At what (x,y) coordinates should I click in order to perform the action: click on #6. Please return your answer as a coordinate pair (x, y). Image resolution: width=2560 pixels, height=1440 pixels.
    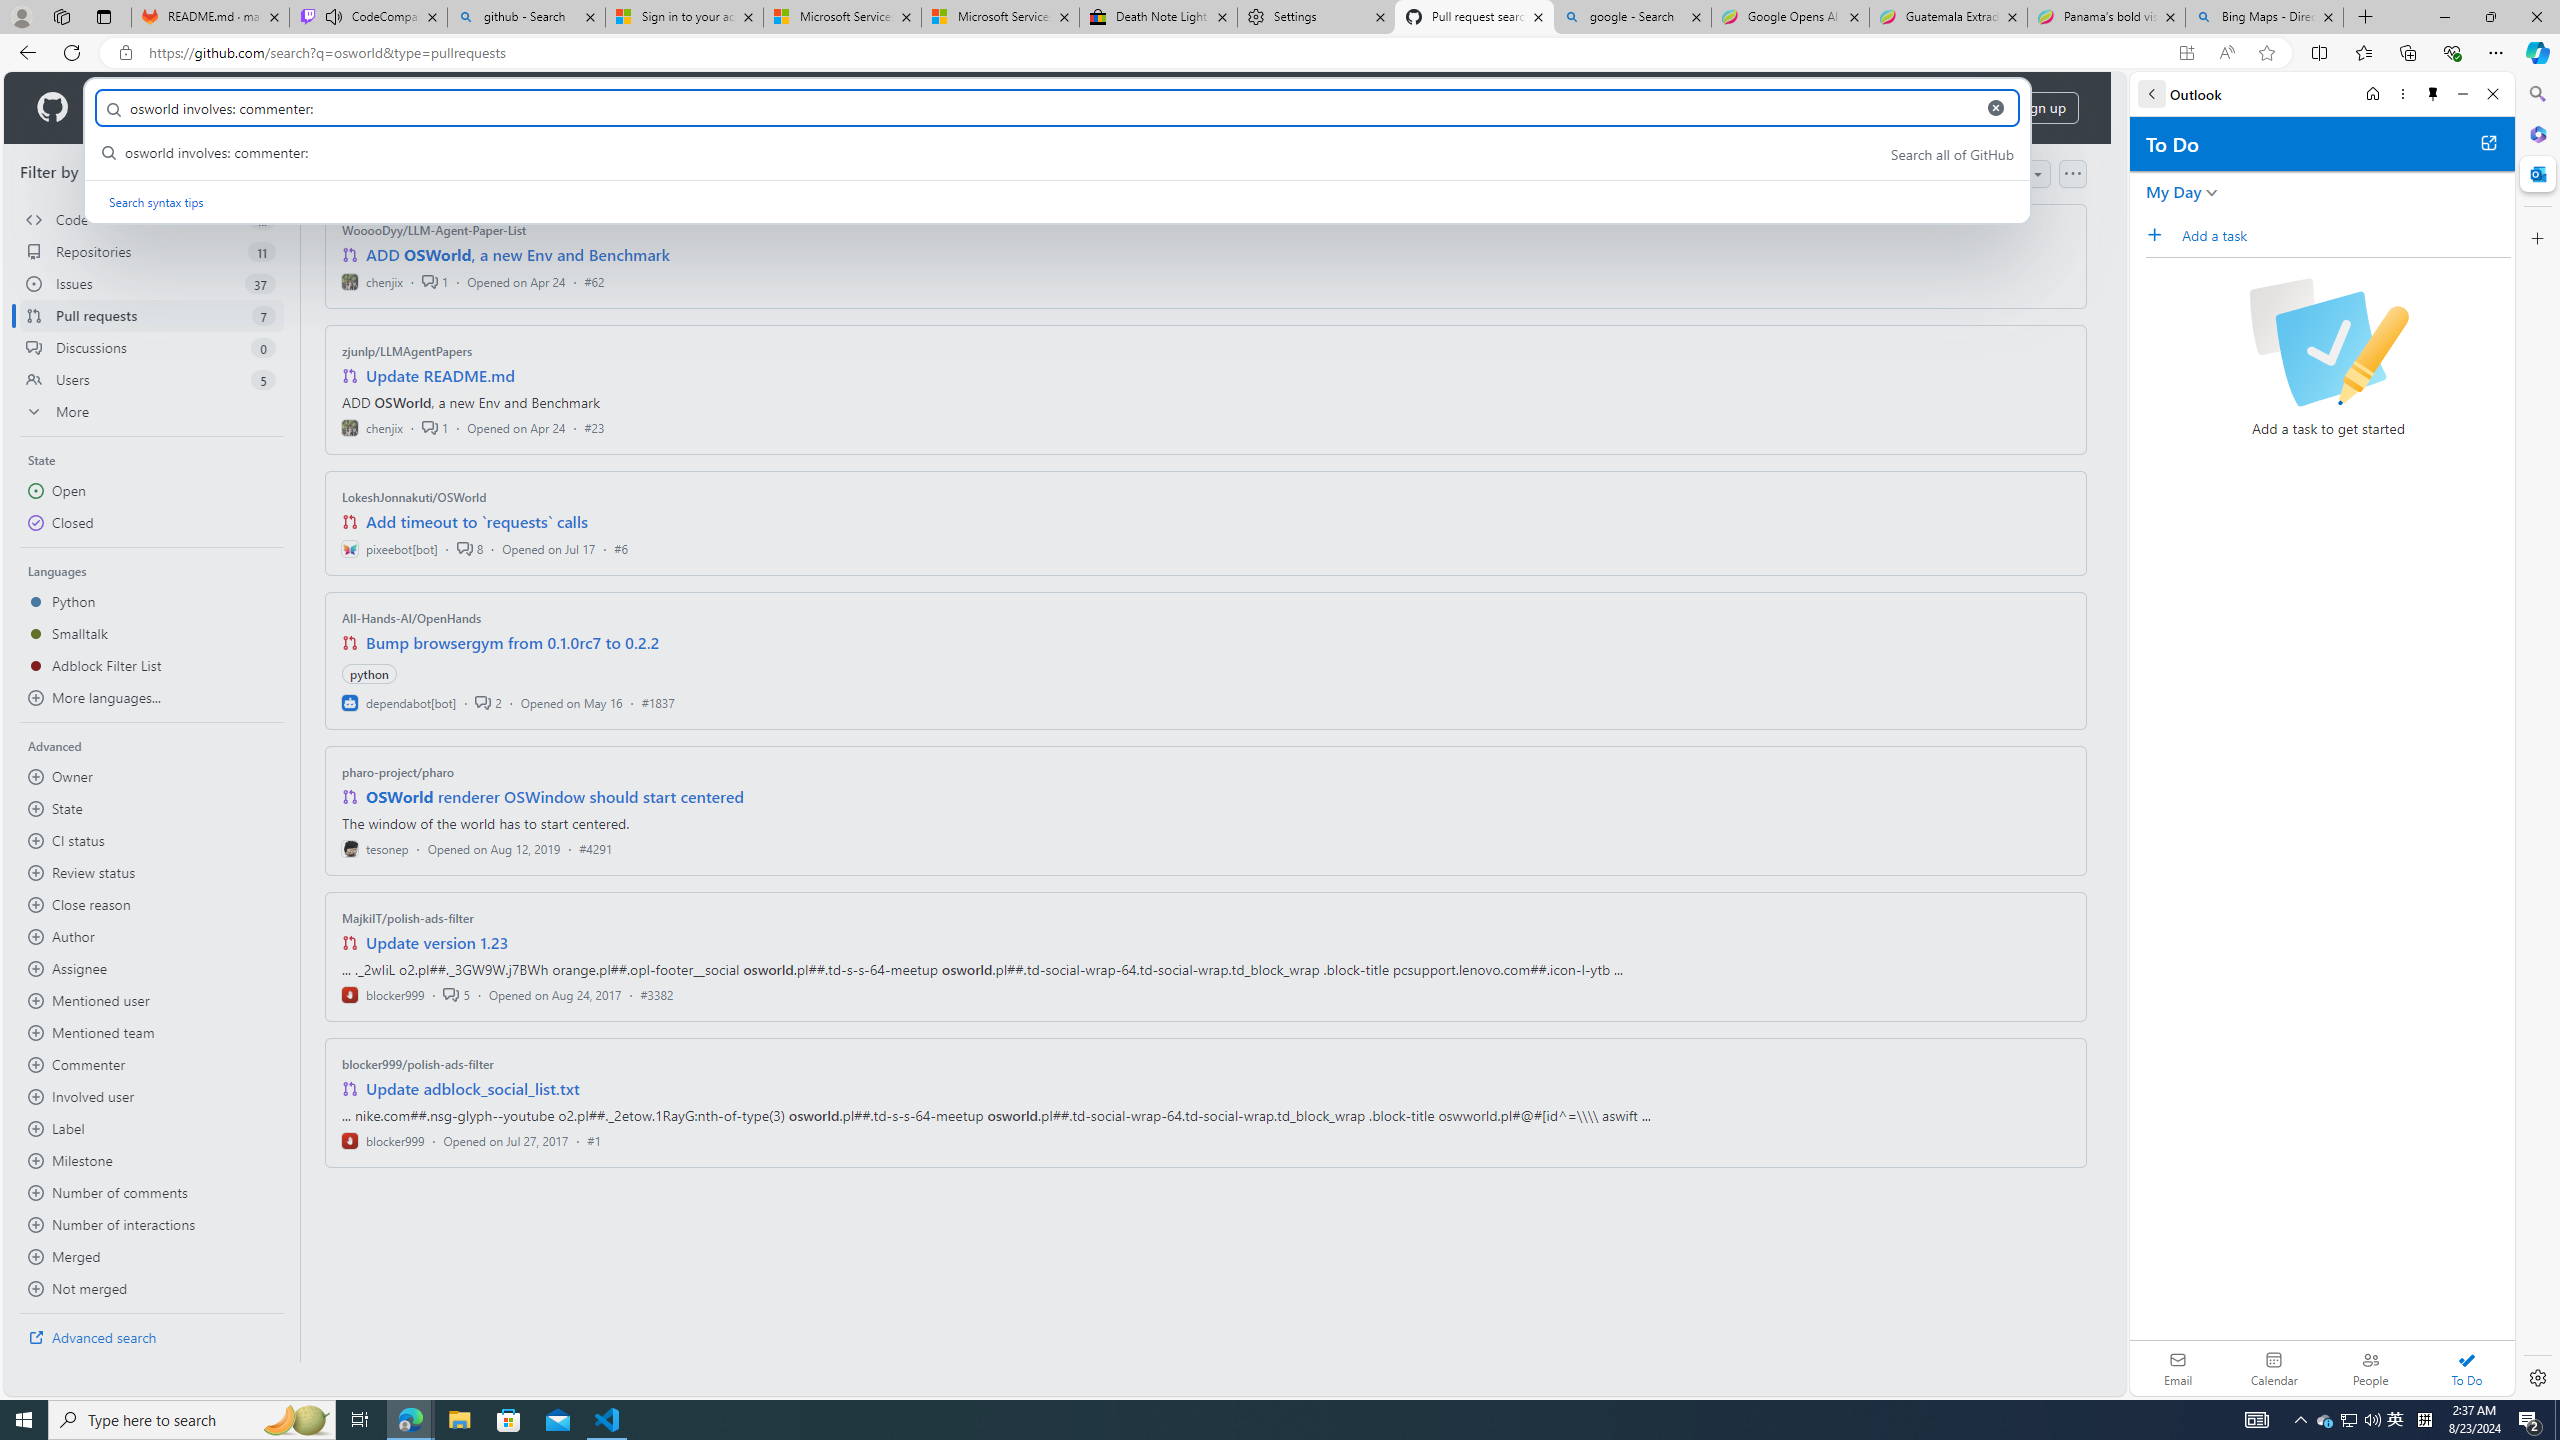
    Looking at the image, I should click on (620, 548).